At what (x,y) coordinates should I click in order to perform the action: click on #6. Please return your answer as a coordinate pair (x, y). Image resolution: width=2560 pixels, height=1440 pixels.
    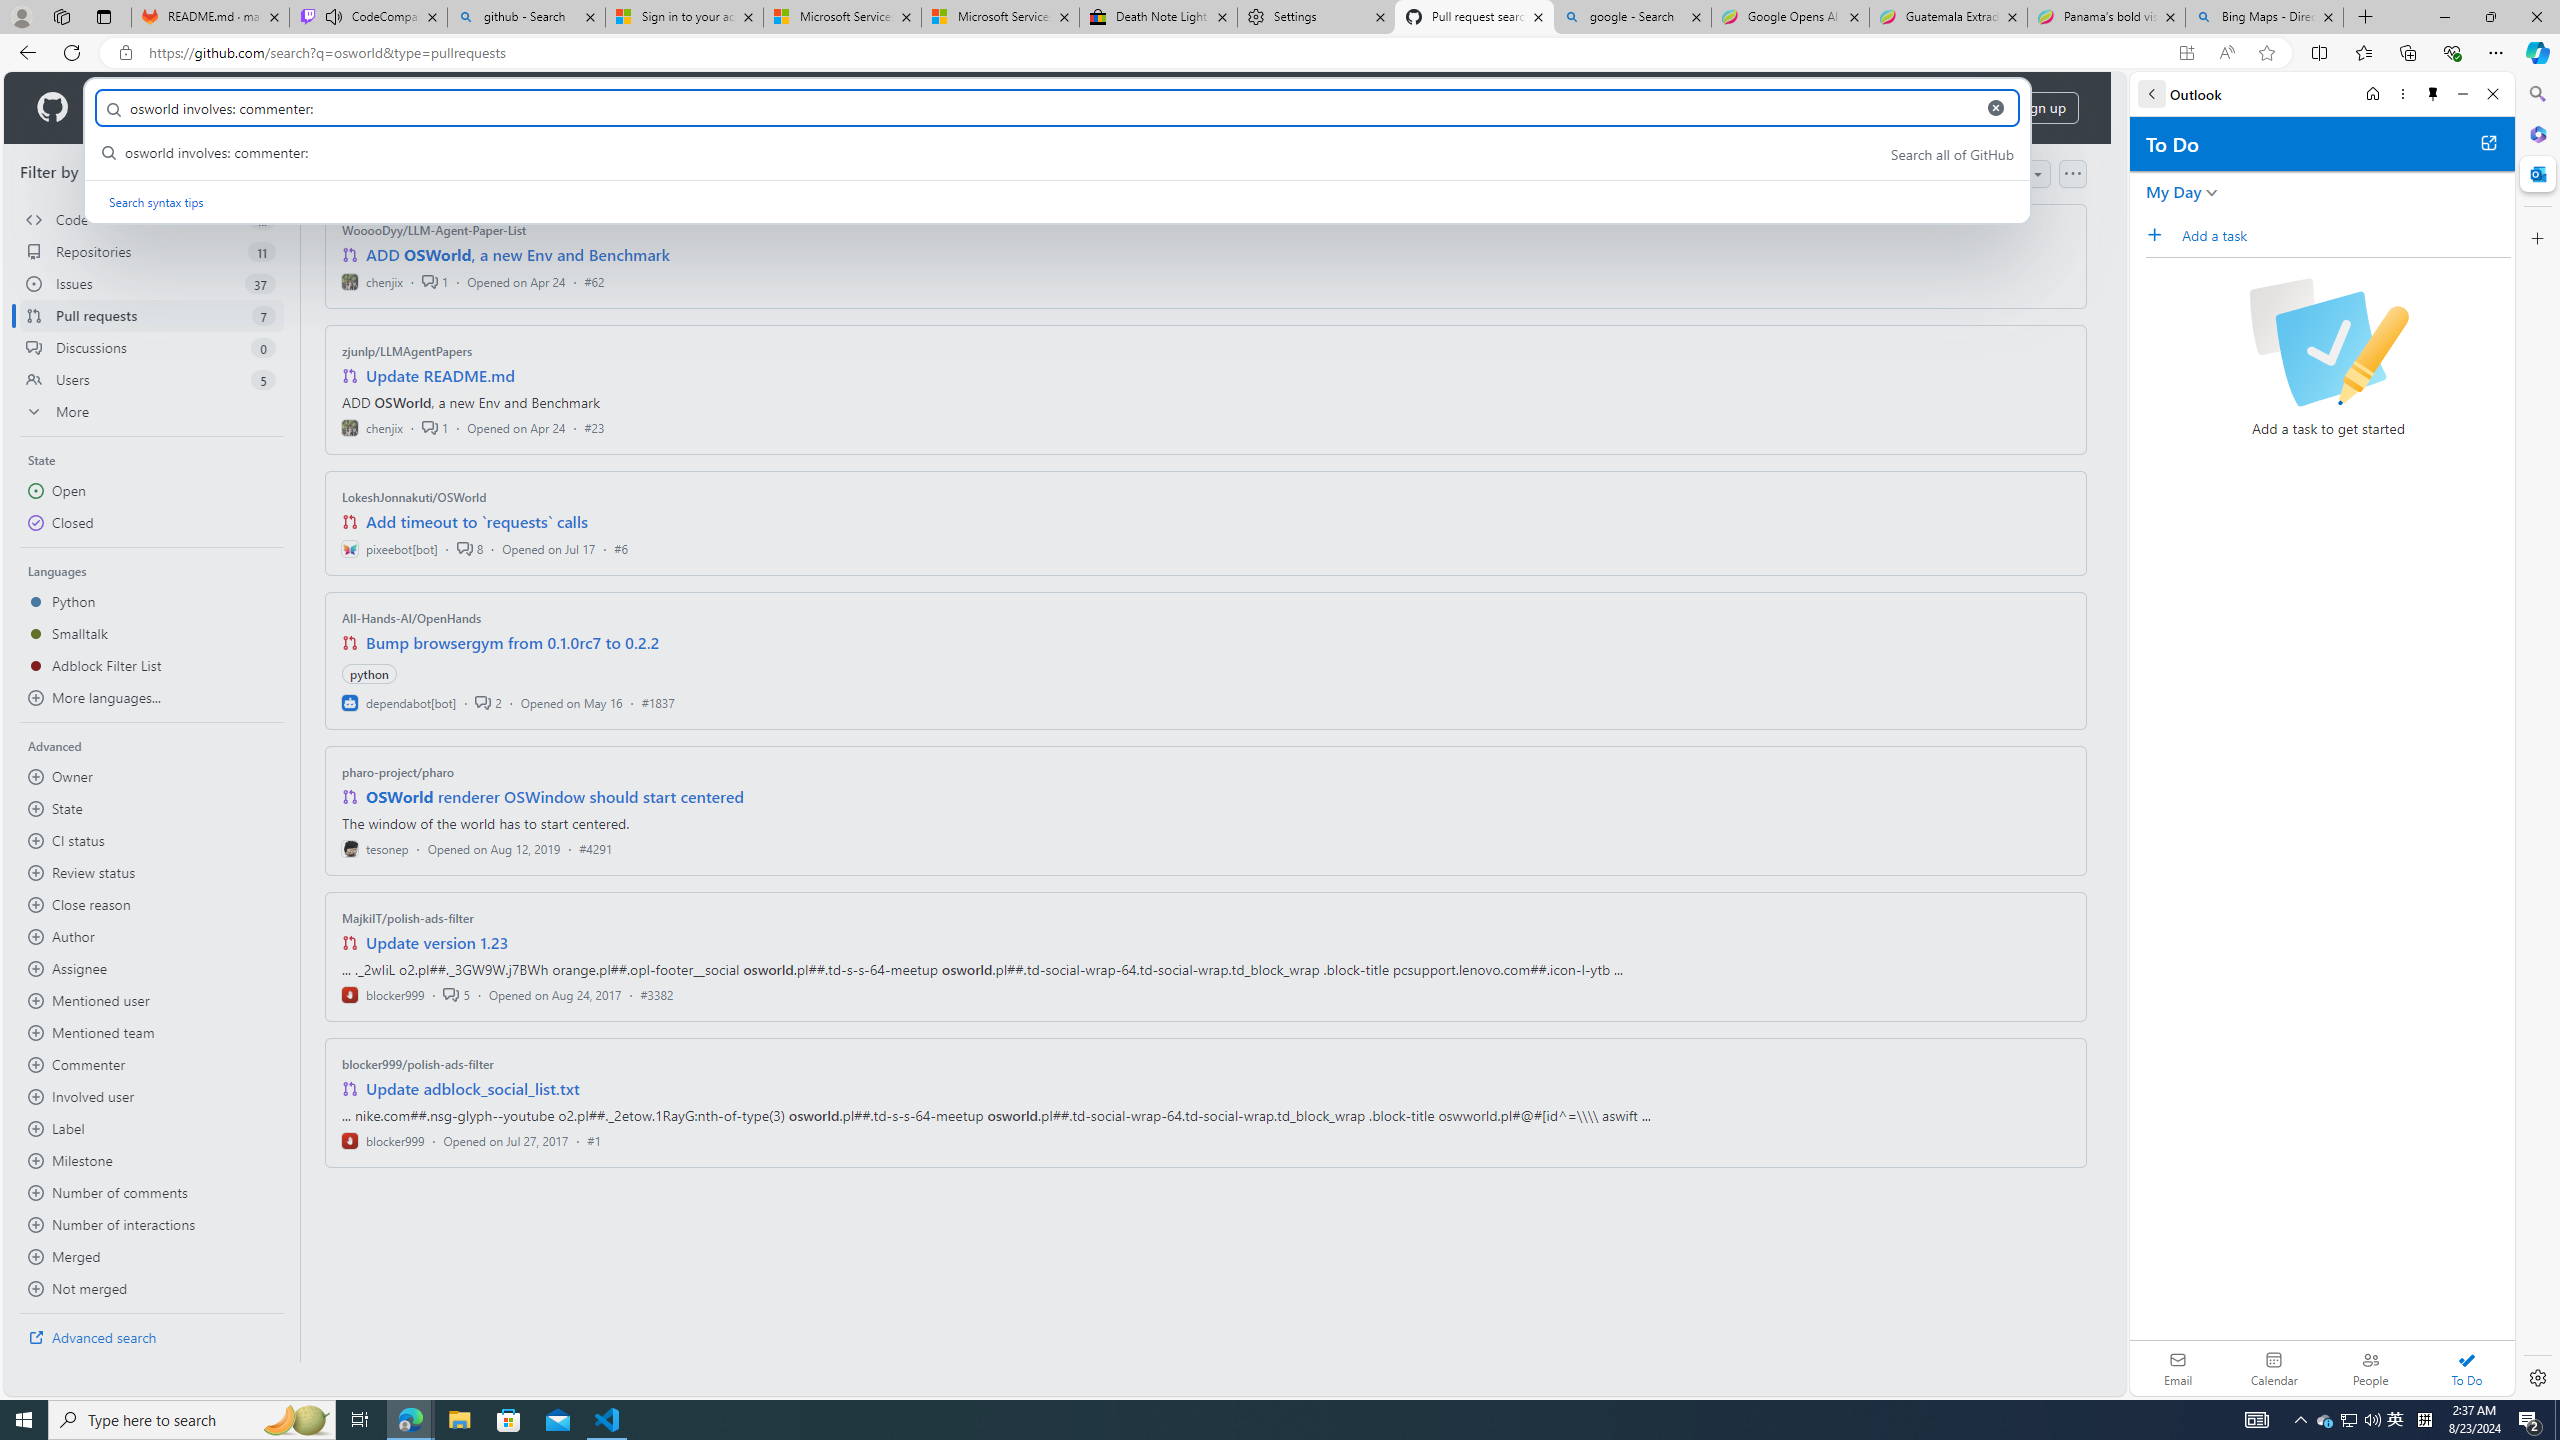
    Looking at the image, I should click on (620, 548).